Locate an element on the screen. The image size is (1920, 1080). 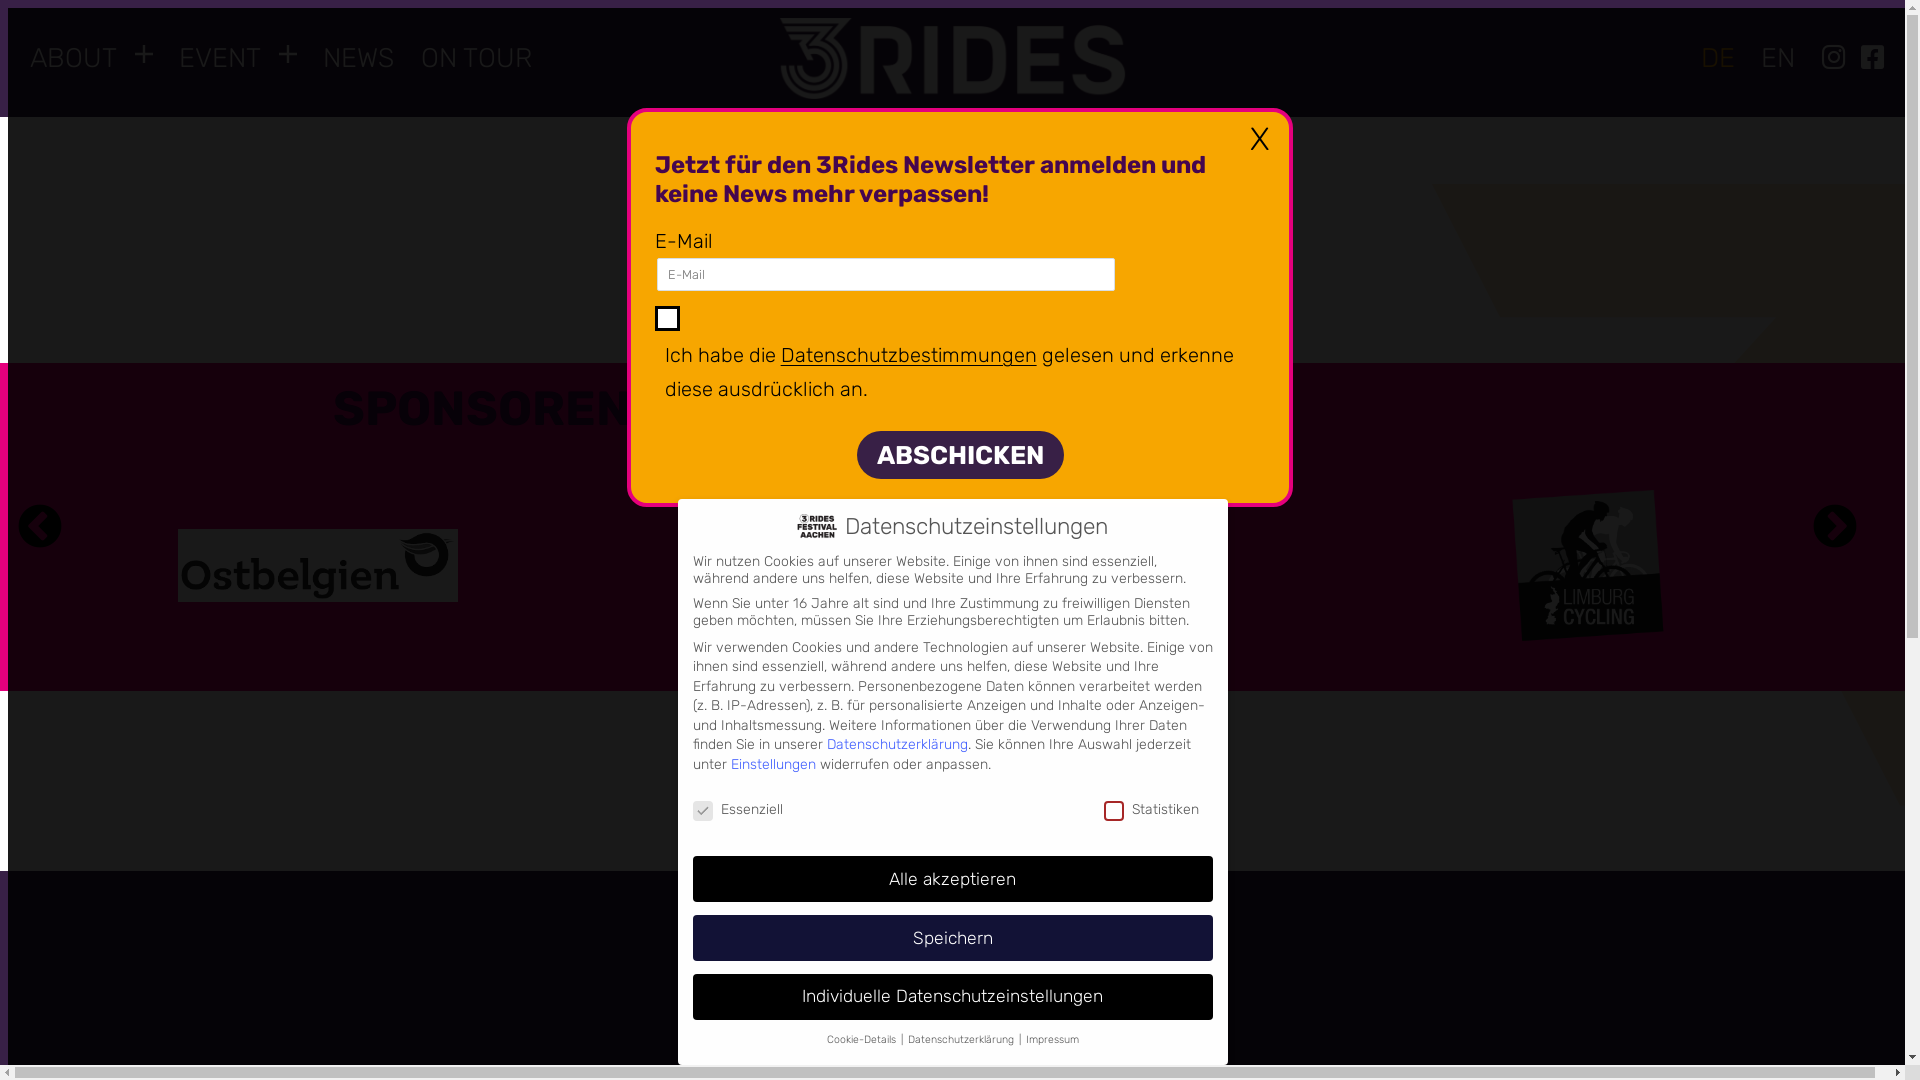
EN is located at coordinates (1778, 58).